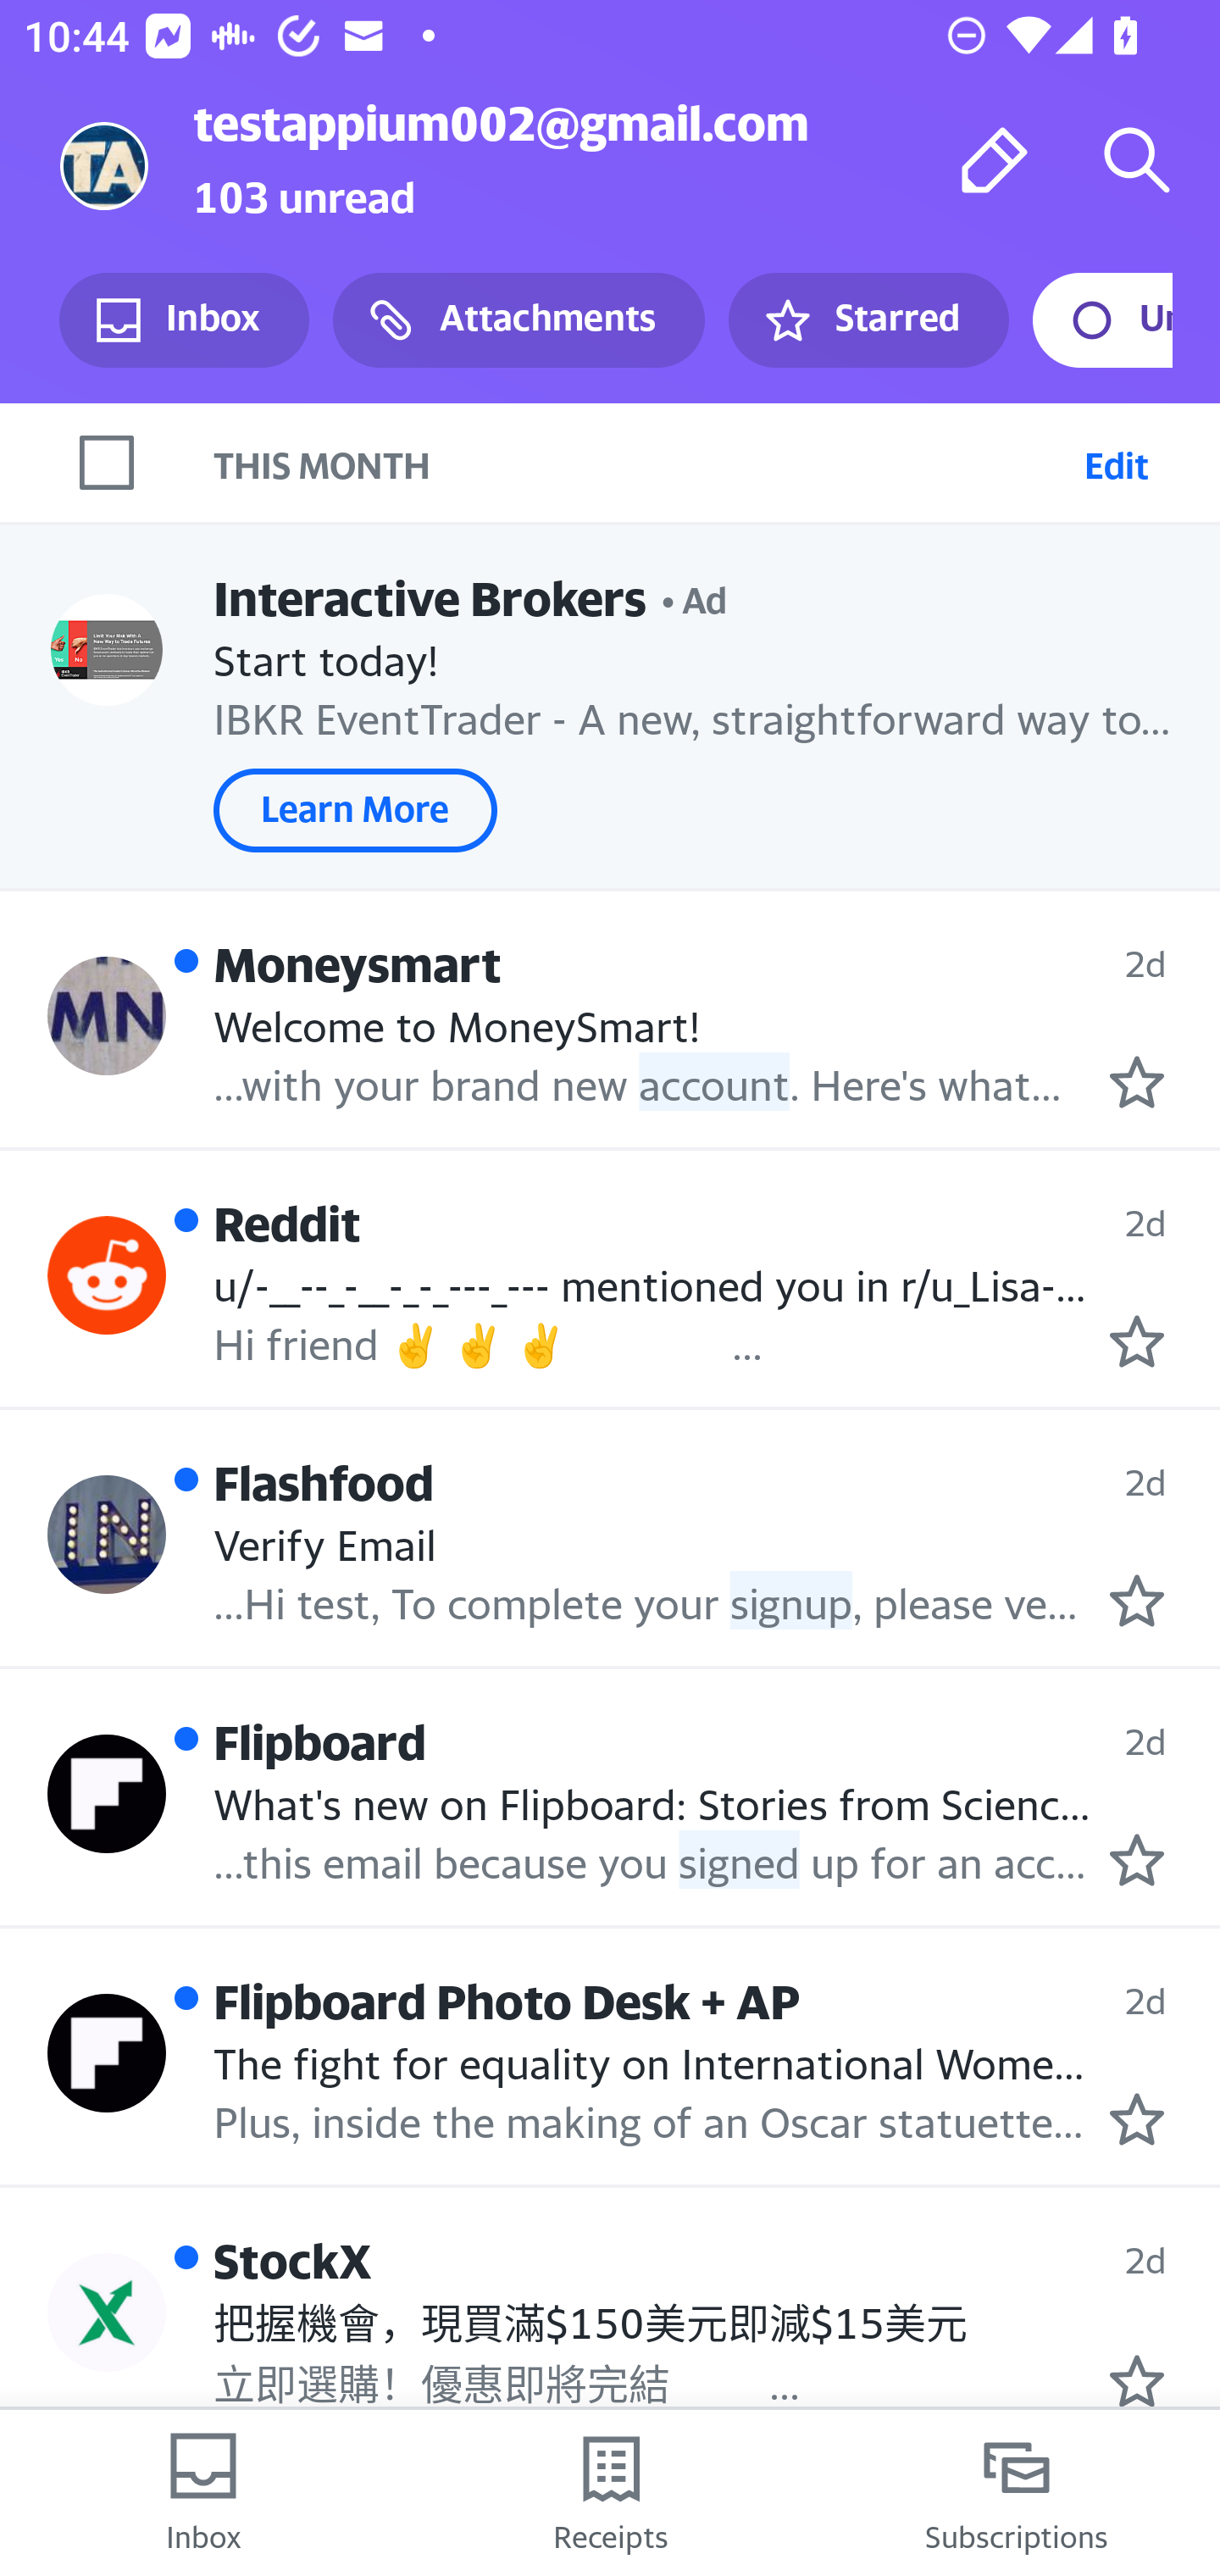 The width and height of the screenshot is (1220, 2576). I want to click on Search mail, so click(1137, 159).